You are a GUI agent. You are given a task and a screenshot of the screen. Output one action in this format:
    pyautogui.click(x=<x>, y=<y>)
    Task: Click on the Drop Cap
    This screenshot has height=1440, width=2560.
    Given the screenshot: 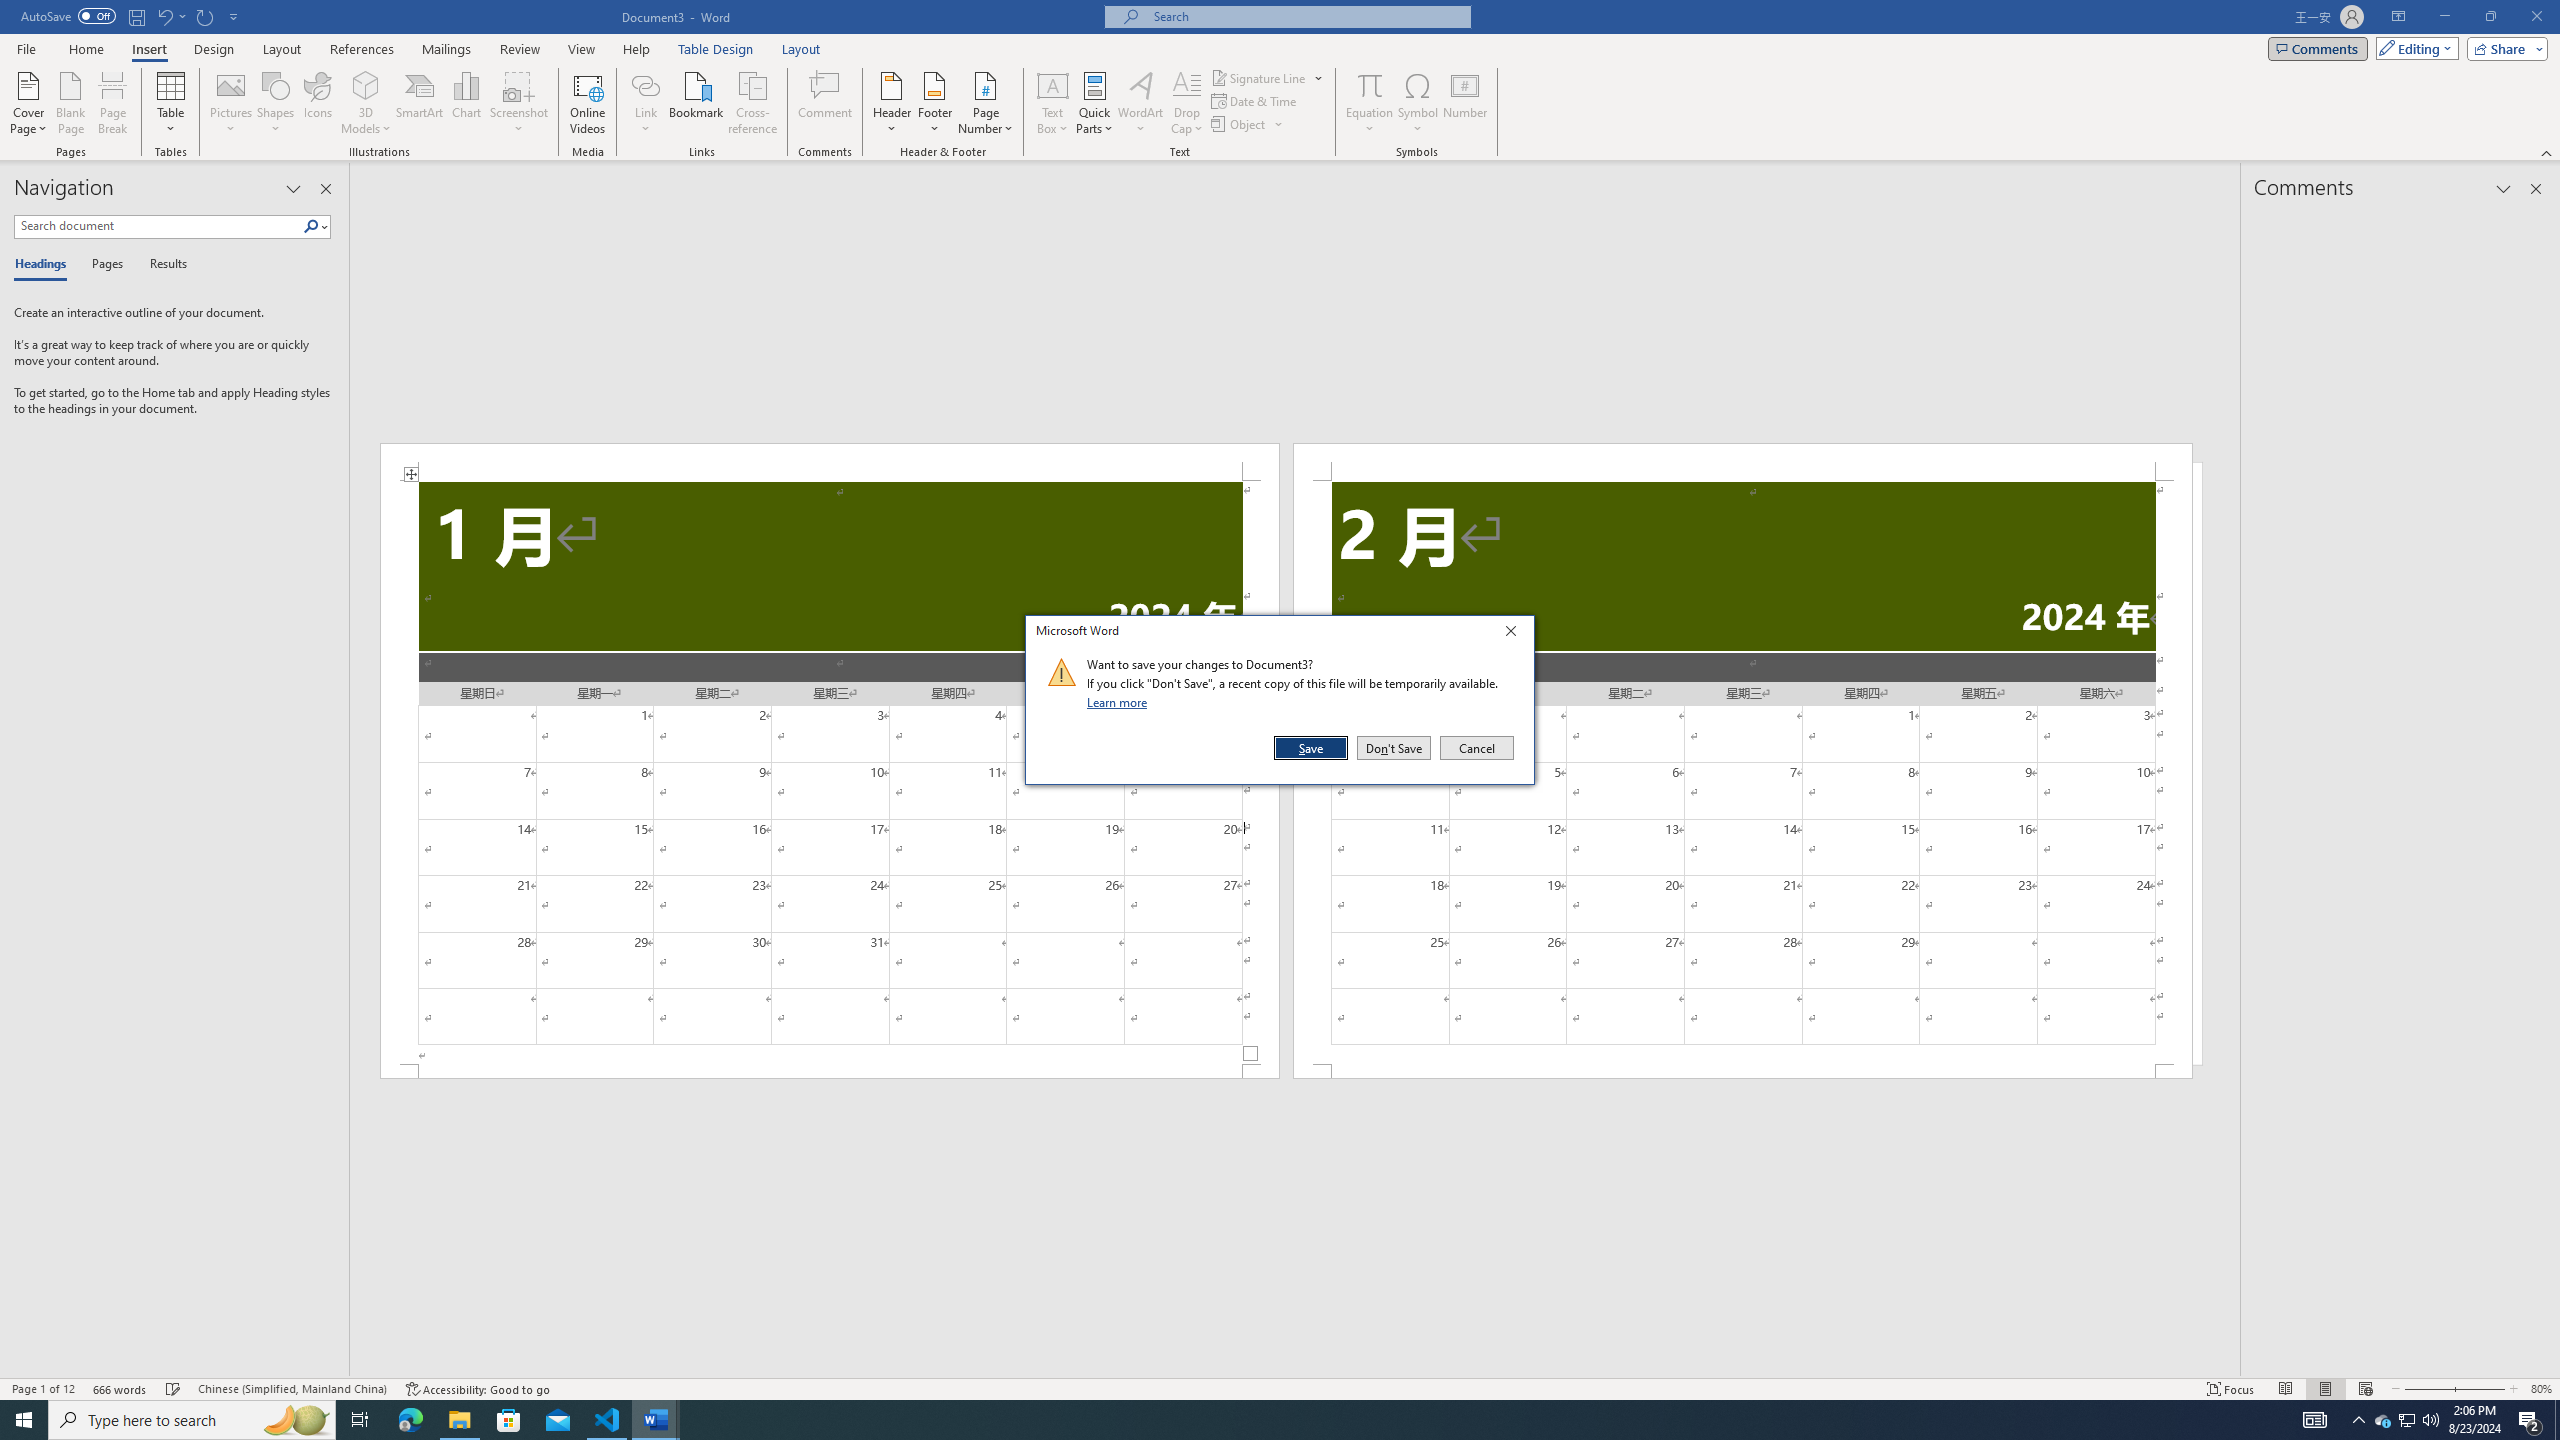 What is the action you would take?
    pyautogui.click(x=1186, y=103)
    